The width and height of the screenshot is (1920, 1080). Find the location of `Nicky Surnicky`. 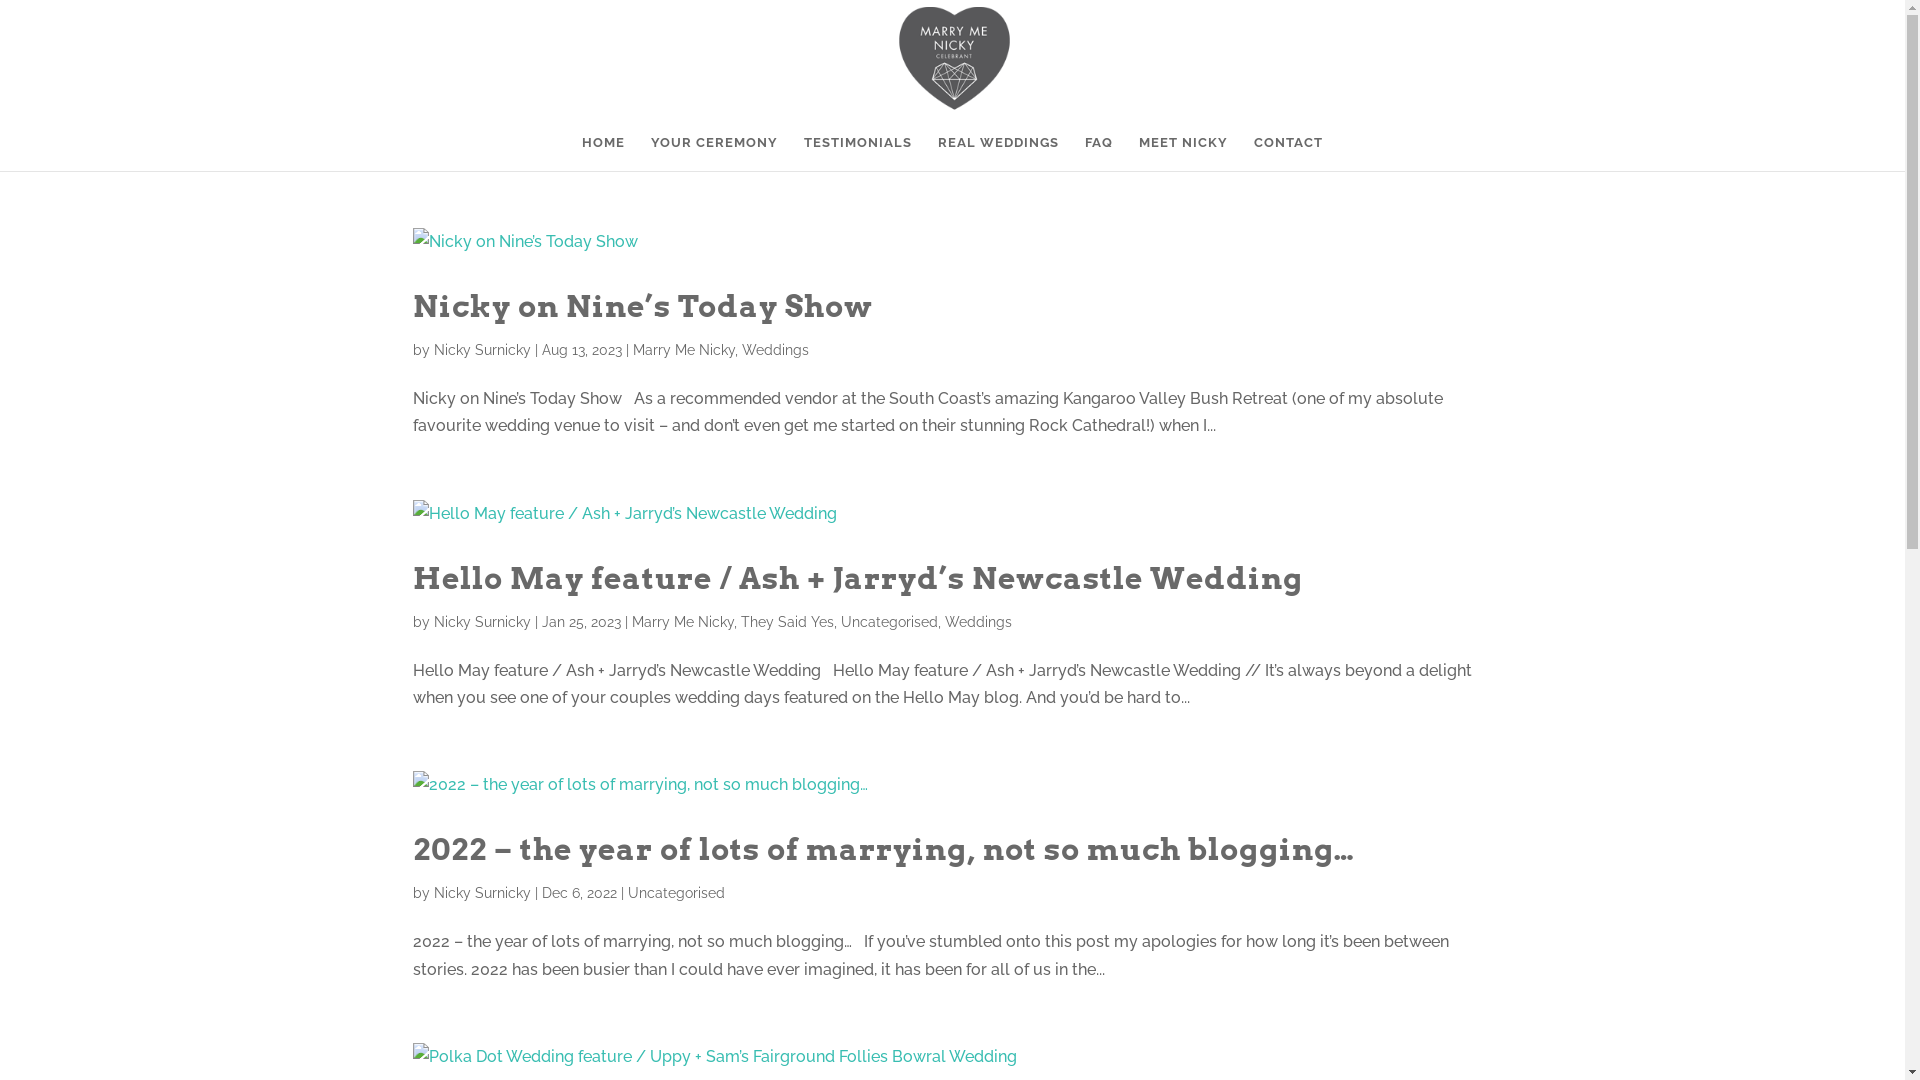

Nicky Surnicky is located at coordinates (482, 893).